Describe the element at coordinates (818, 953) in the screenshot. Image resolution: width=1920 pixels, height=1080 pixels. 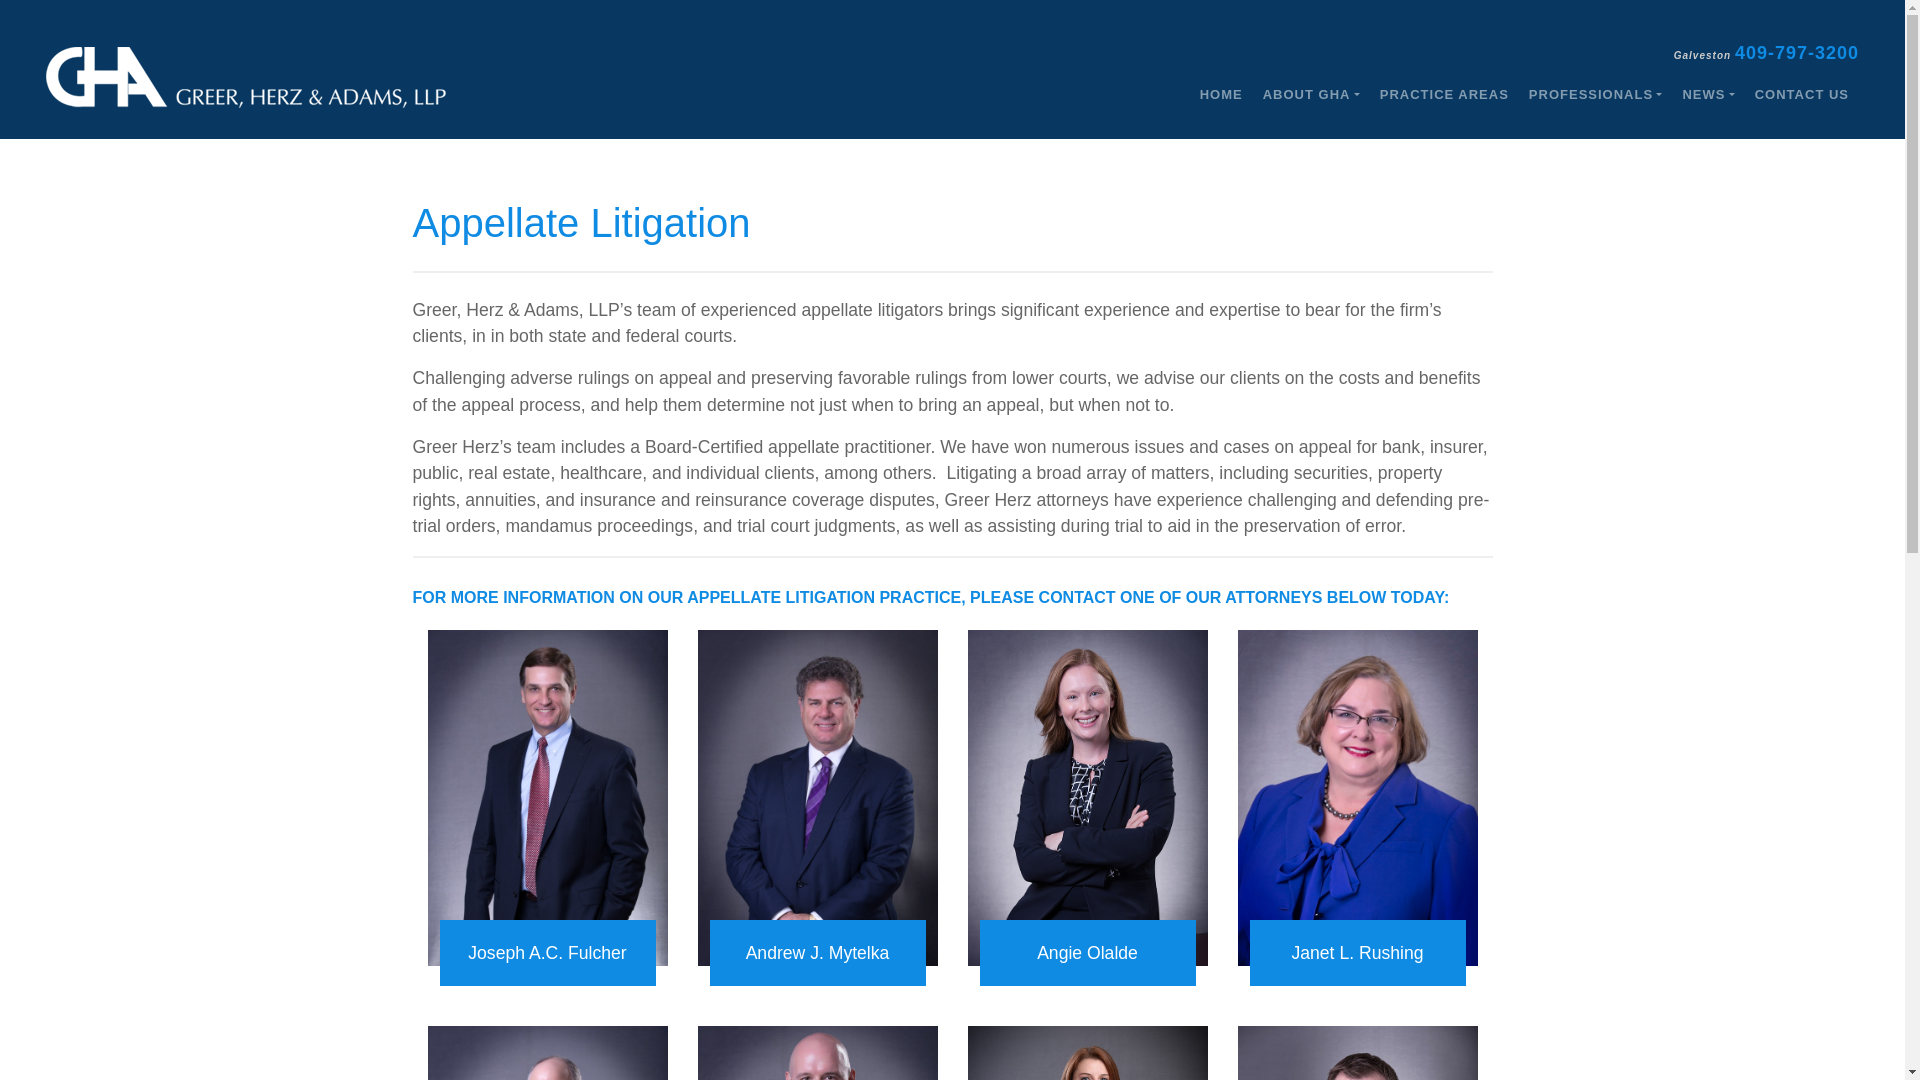
I see `Andrew J. Mytelka` at that location.